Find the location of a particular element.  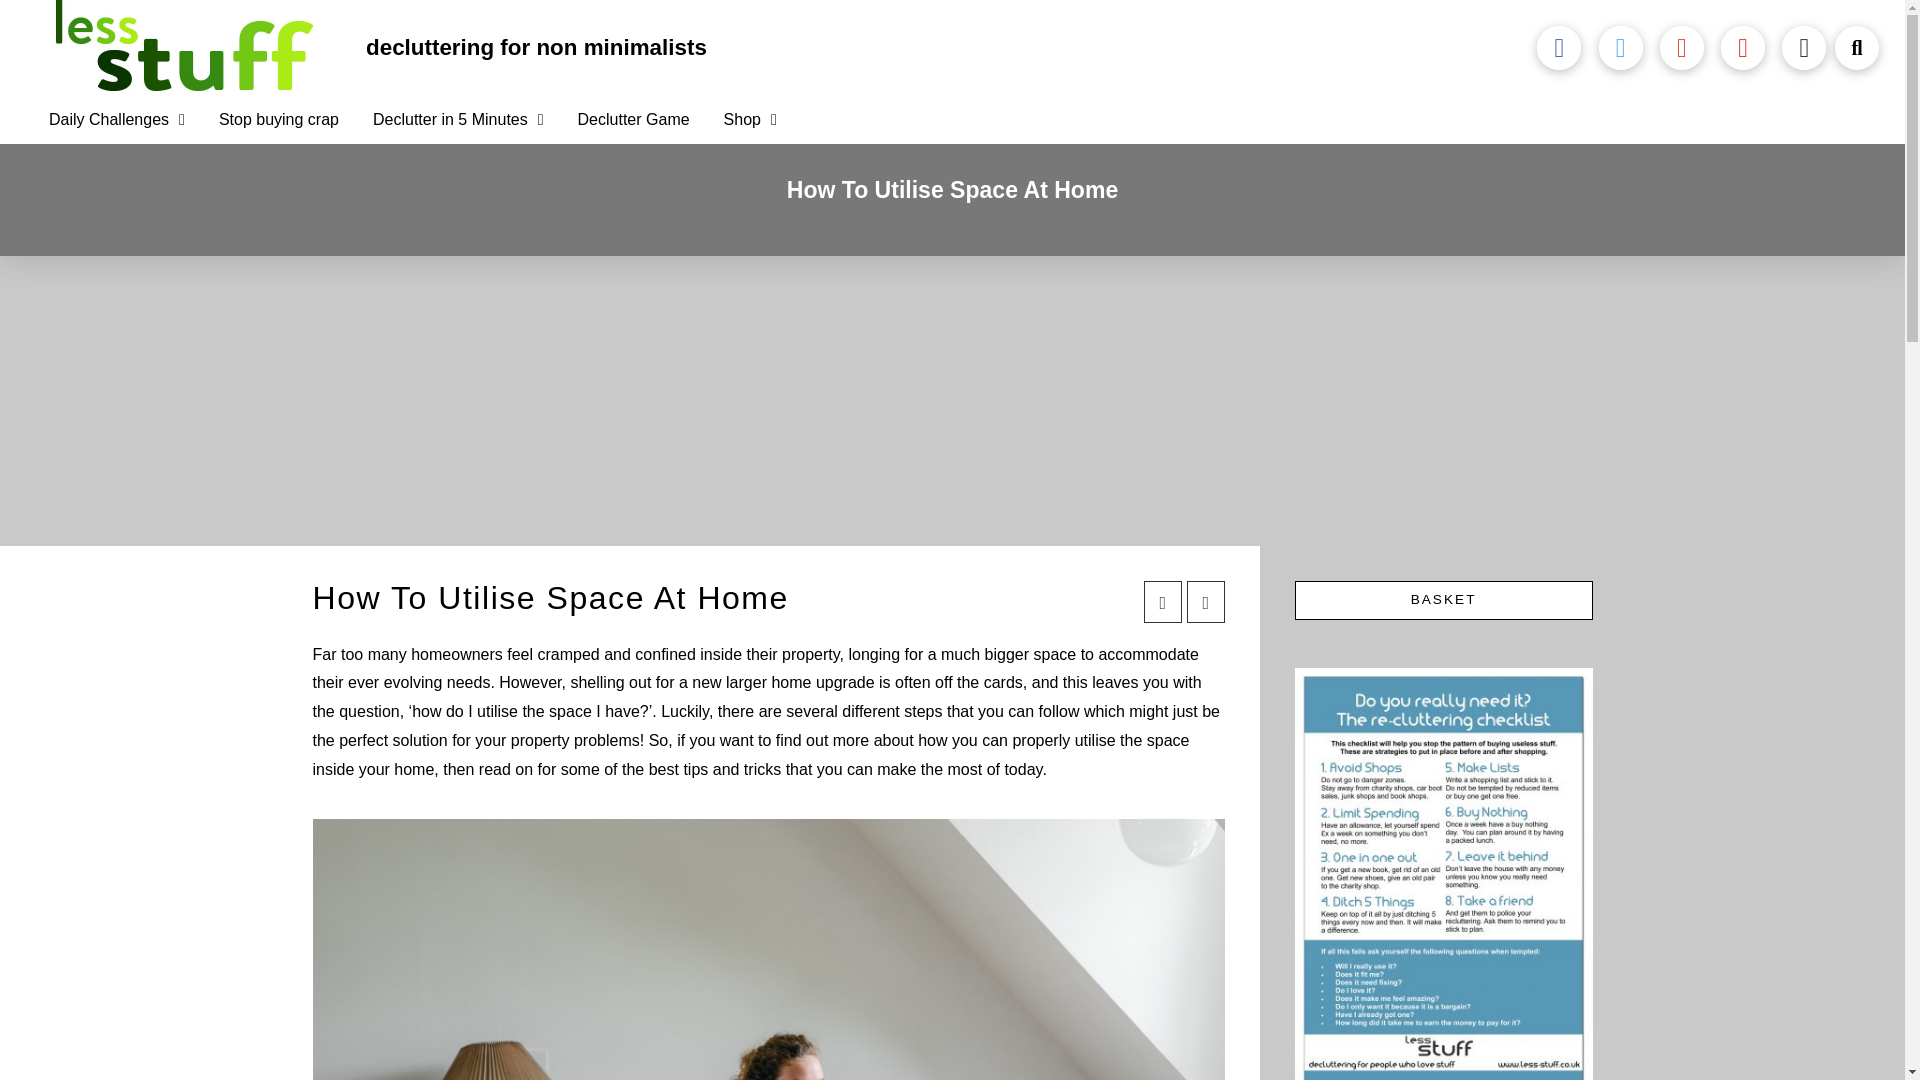

Declutter Game is located at coordinates (633, 120).